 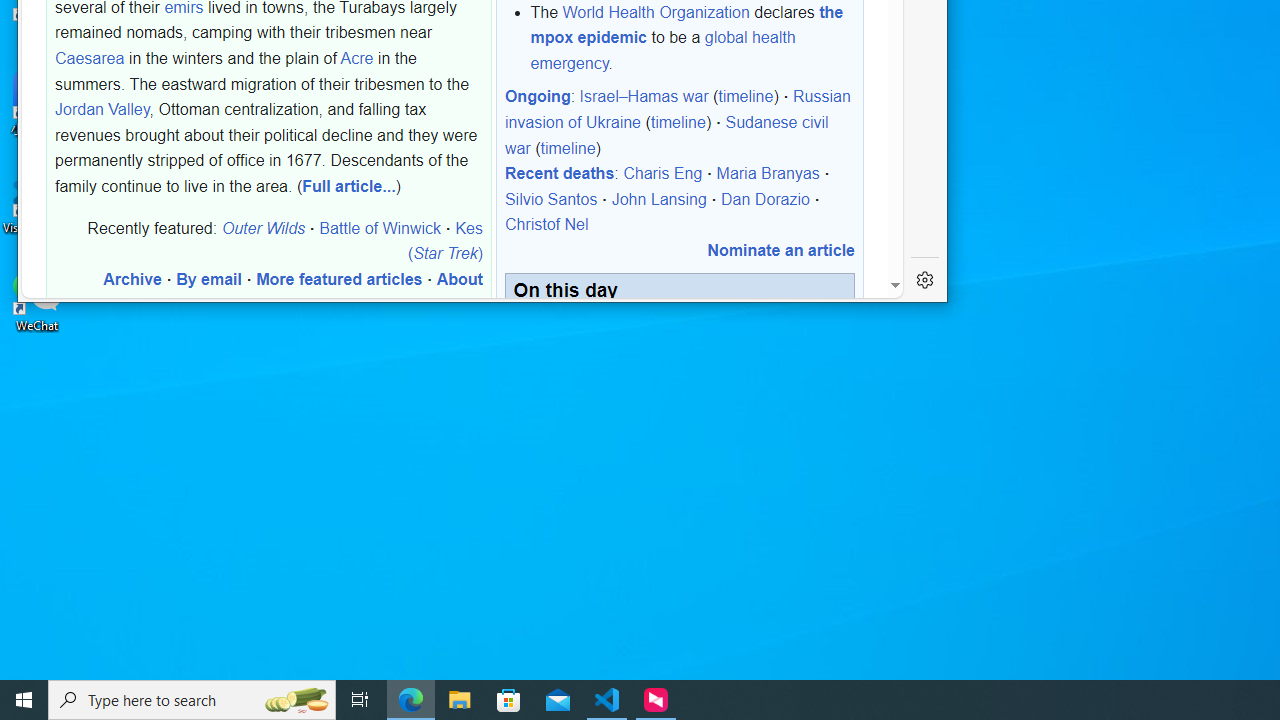 What do you see at coordinates (460, 700) in the screenshot?
I see `File Explorer` at bounding box center [460, 700].